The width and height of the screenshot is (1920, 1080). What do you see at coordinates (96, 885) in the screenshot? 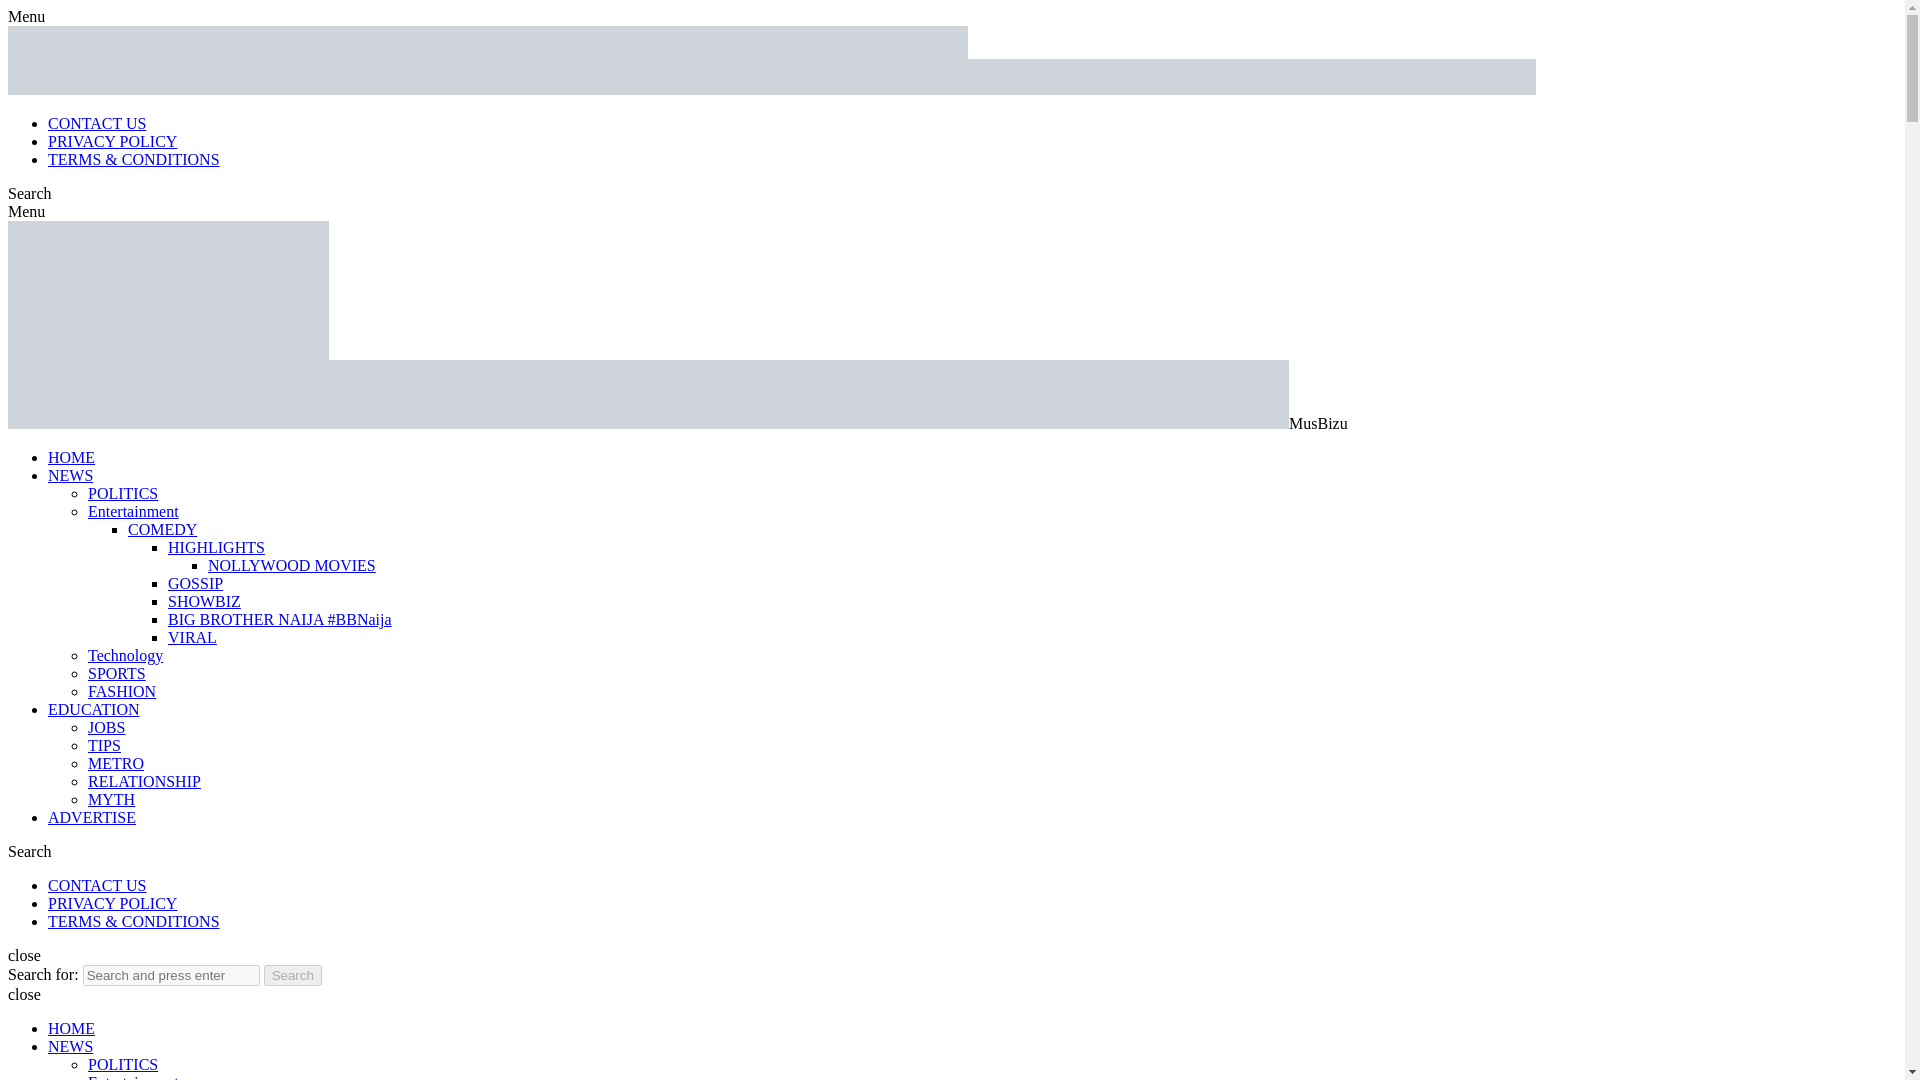
I see `CONTACT US` at bounding box center [96, 885].